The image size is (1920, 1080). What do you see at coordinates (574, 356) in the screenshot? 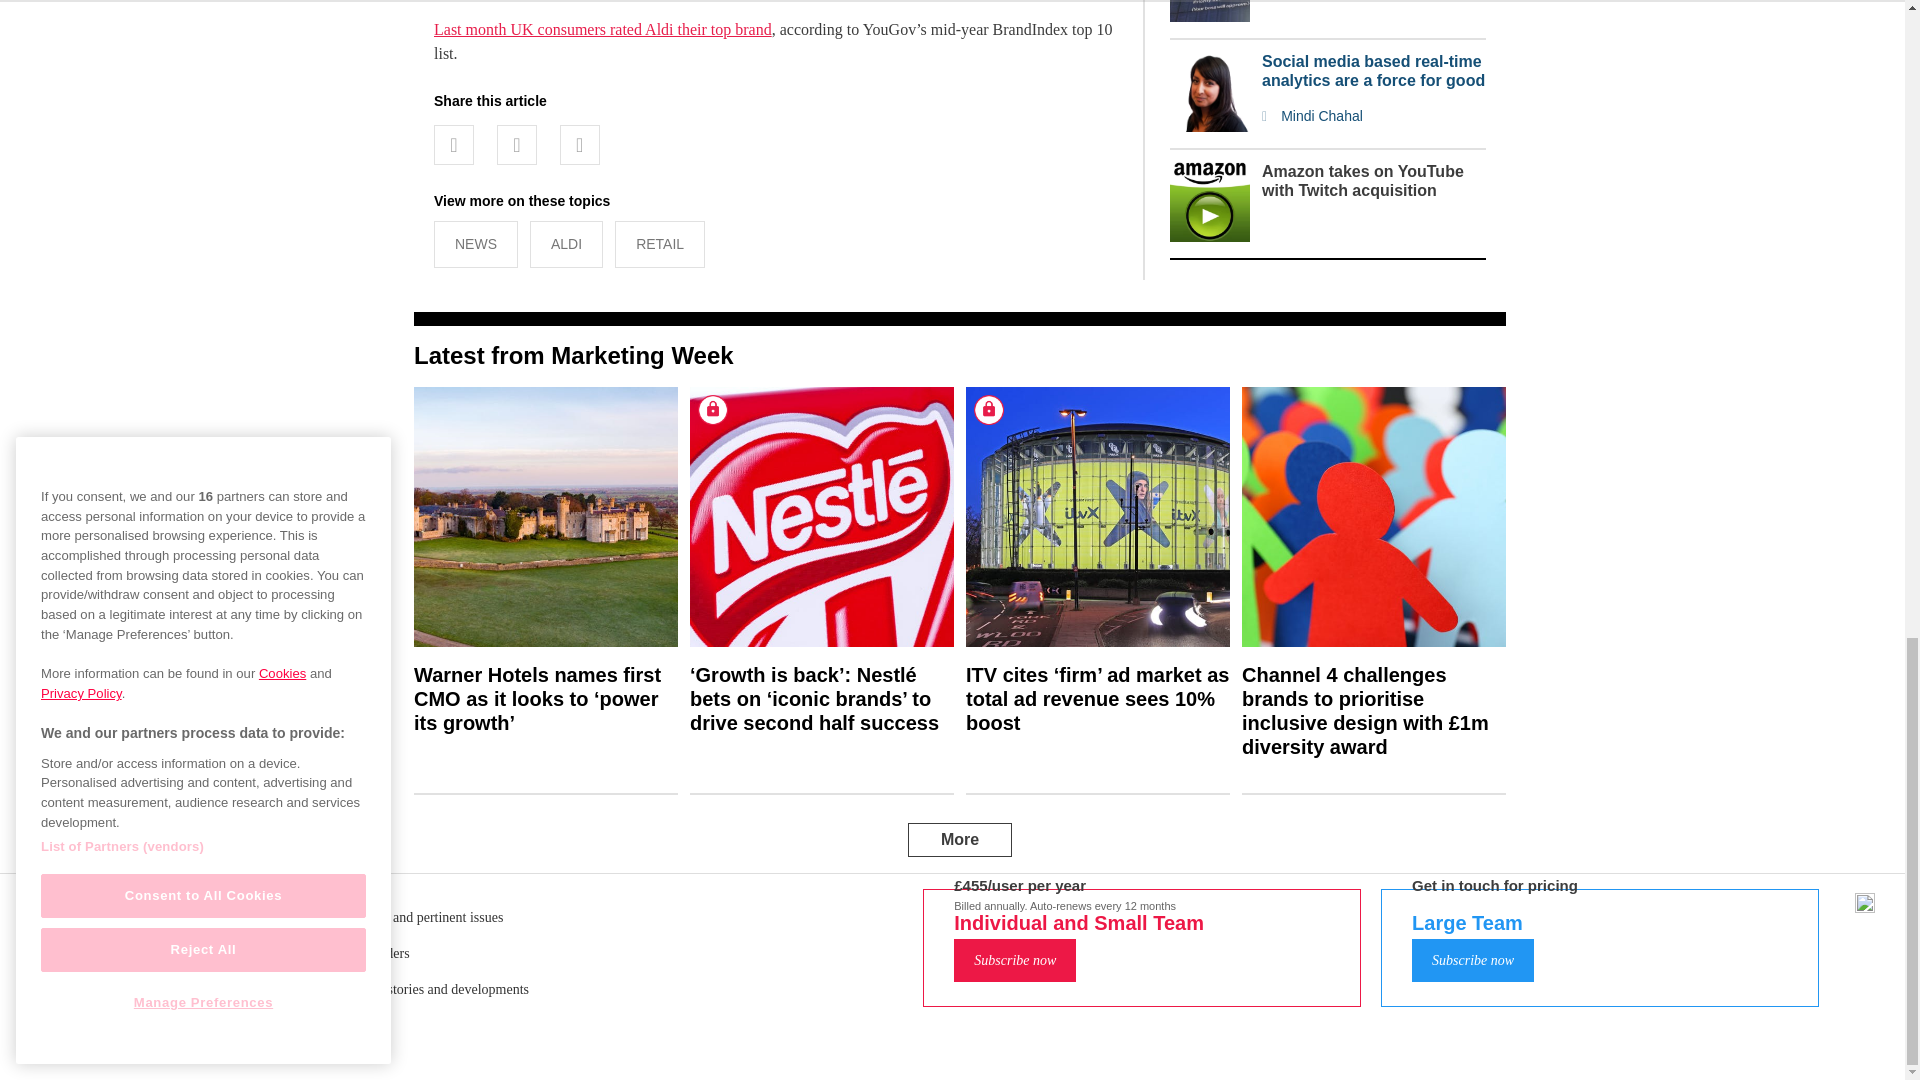
I see `Latest from Marketing Week` at bounding box center [574, 356].